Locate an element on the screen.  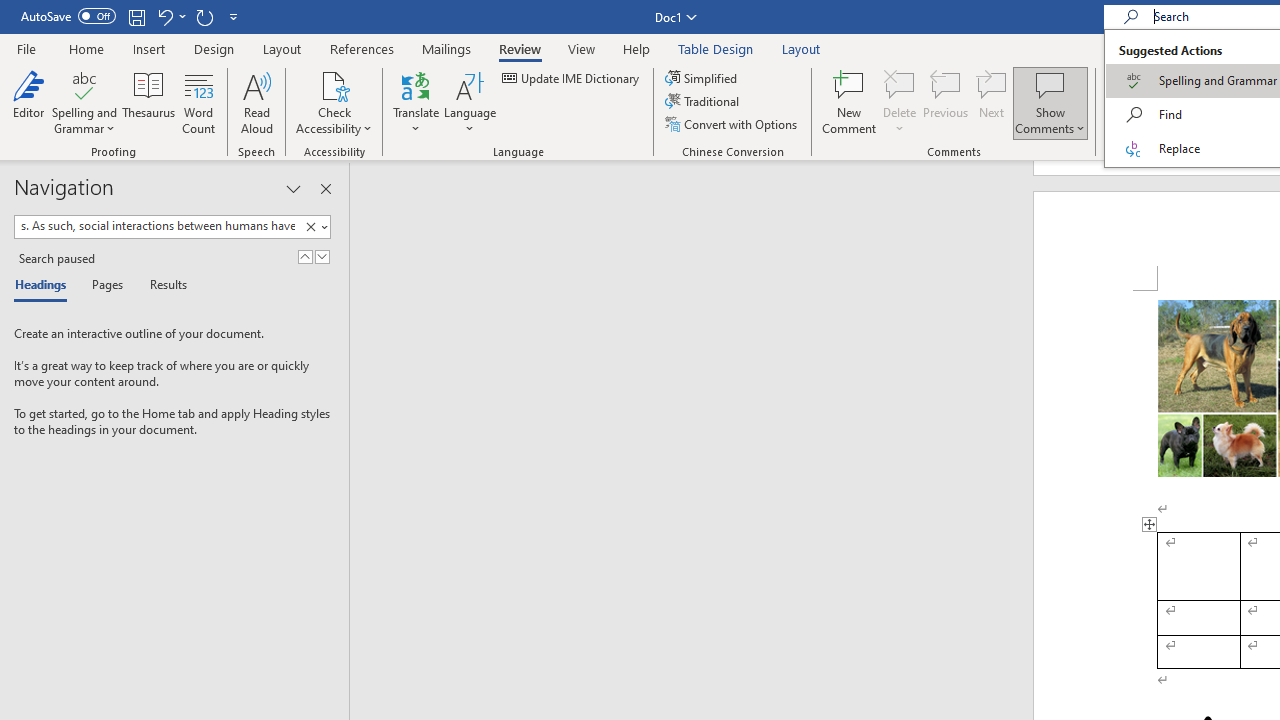
Repeat Style is located at coordinates (204, 16).